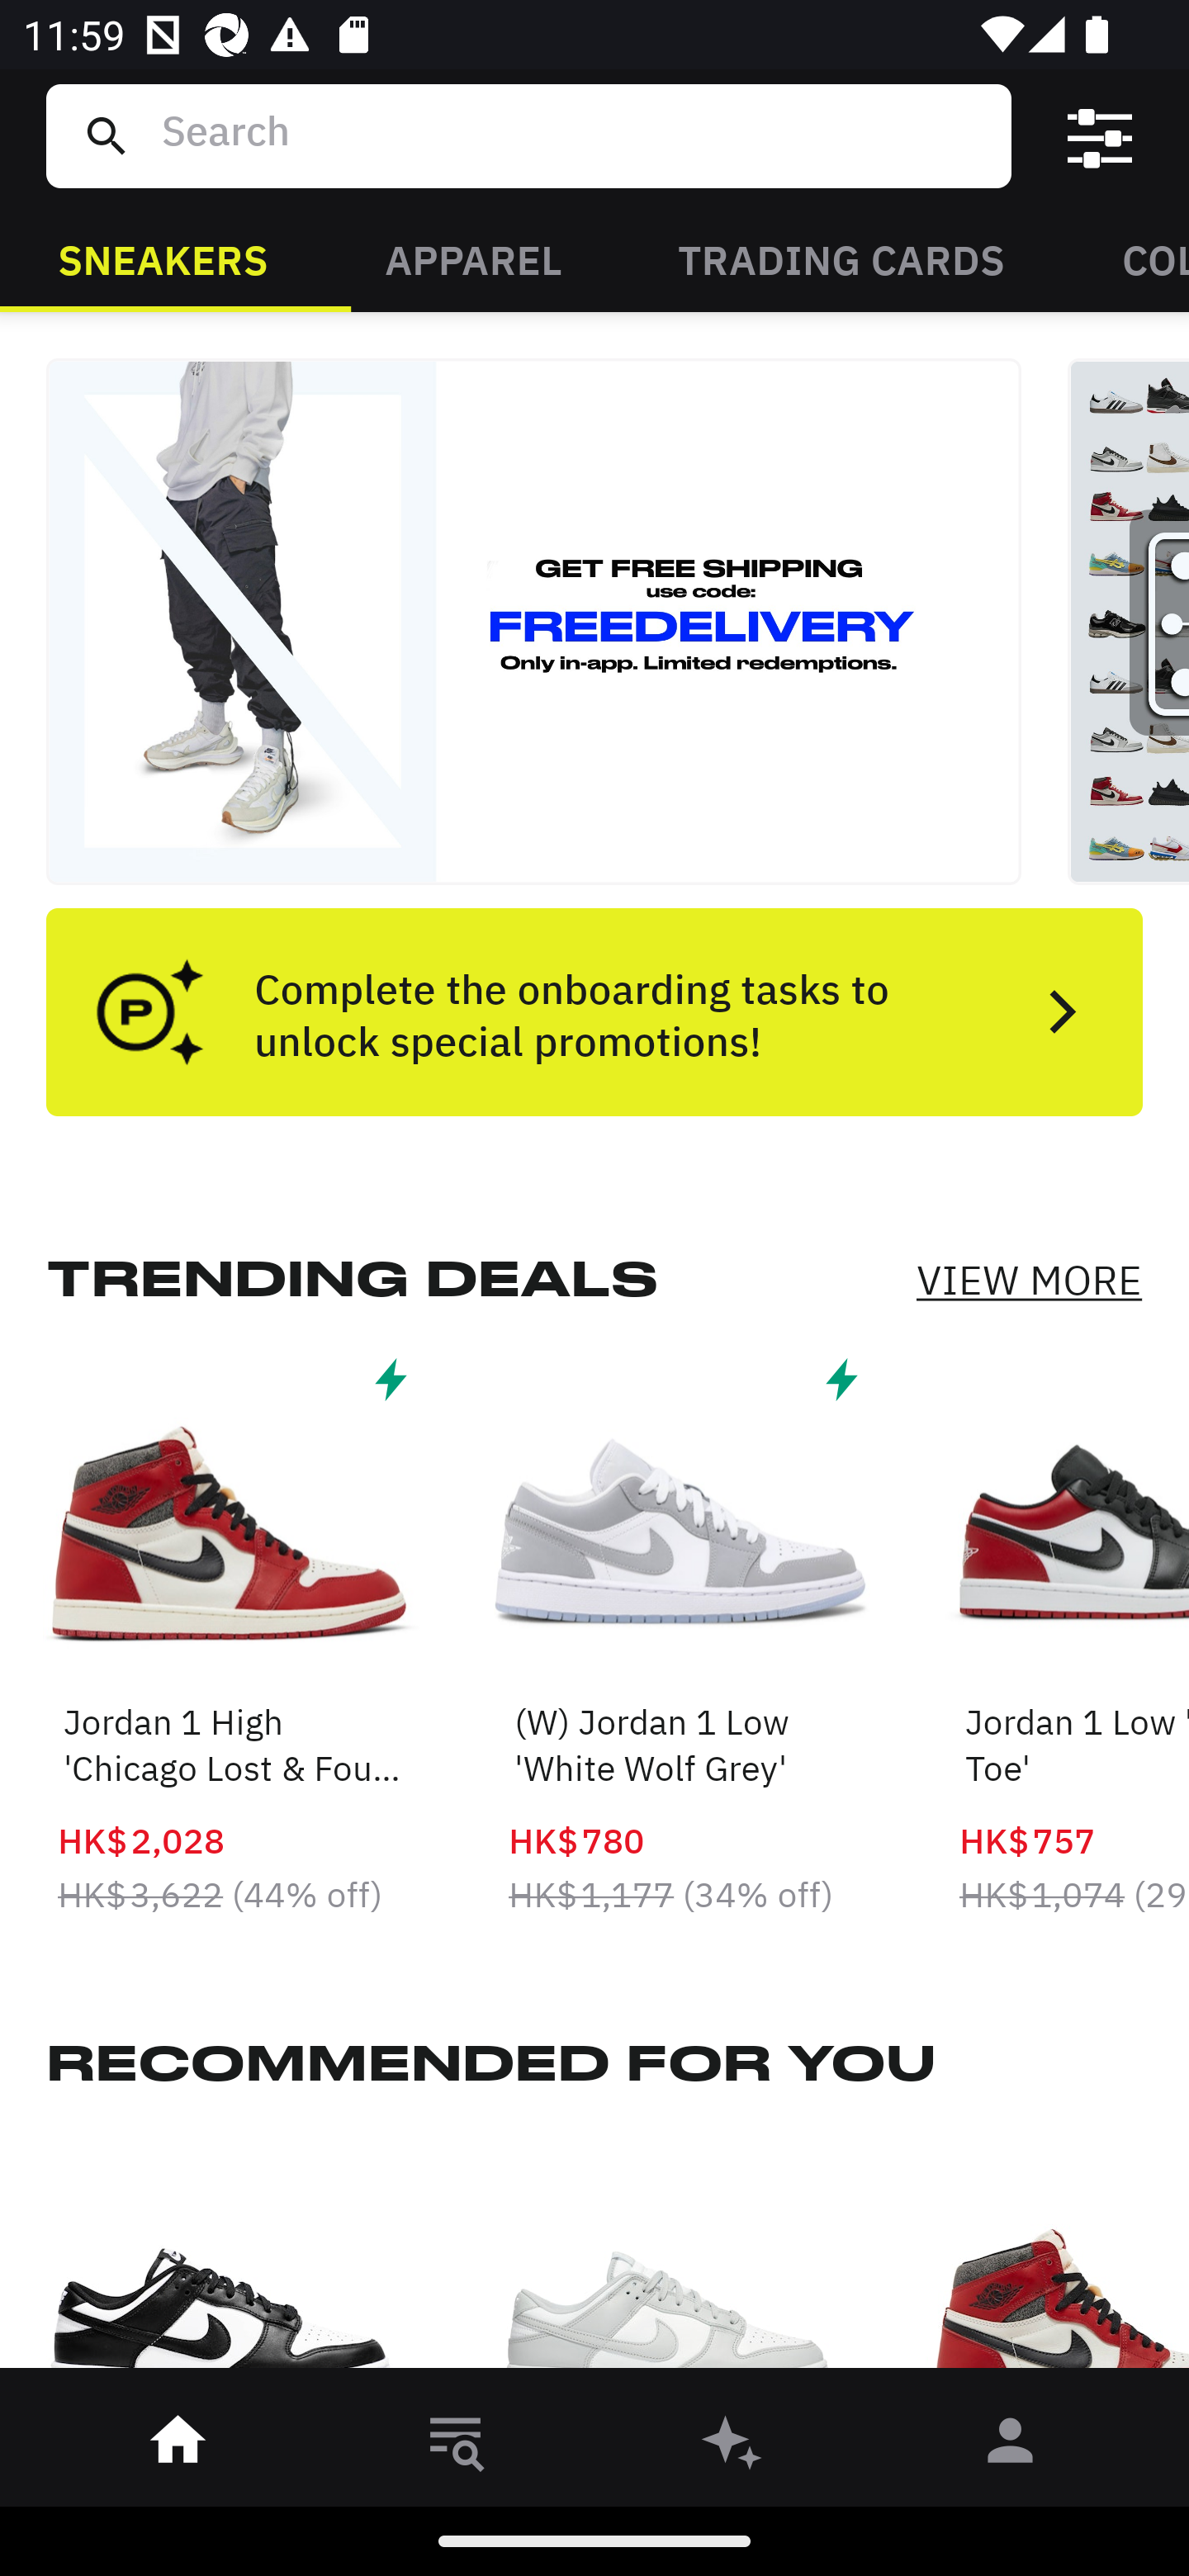  What do you see at coordinates (456, 2446) in the screenshot?
I see `󱎸` at bounding box center [456, 2446].